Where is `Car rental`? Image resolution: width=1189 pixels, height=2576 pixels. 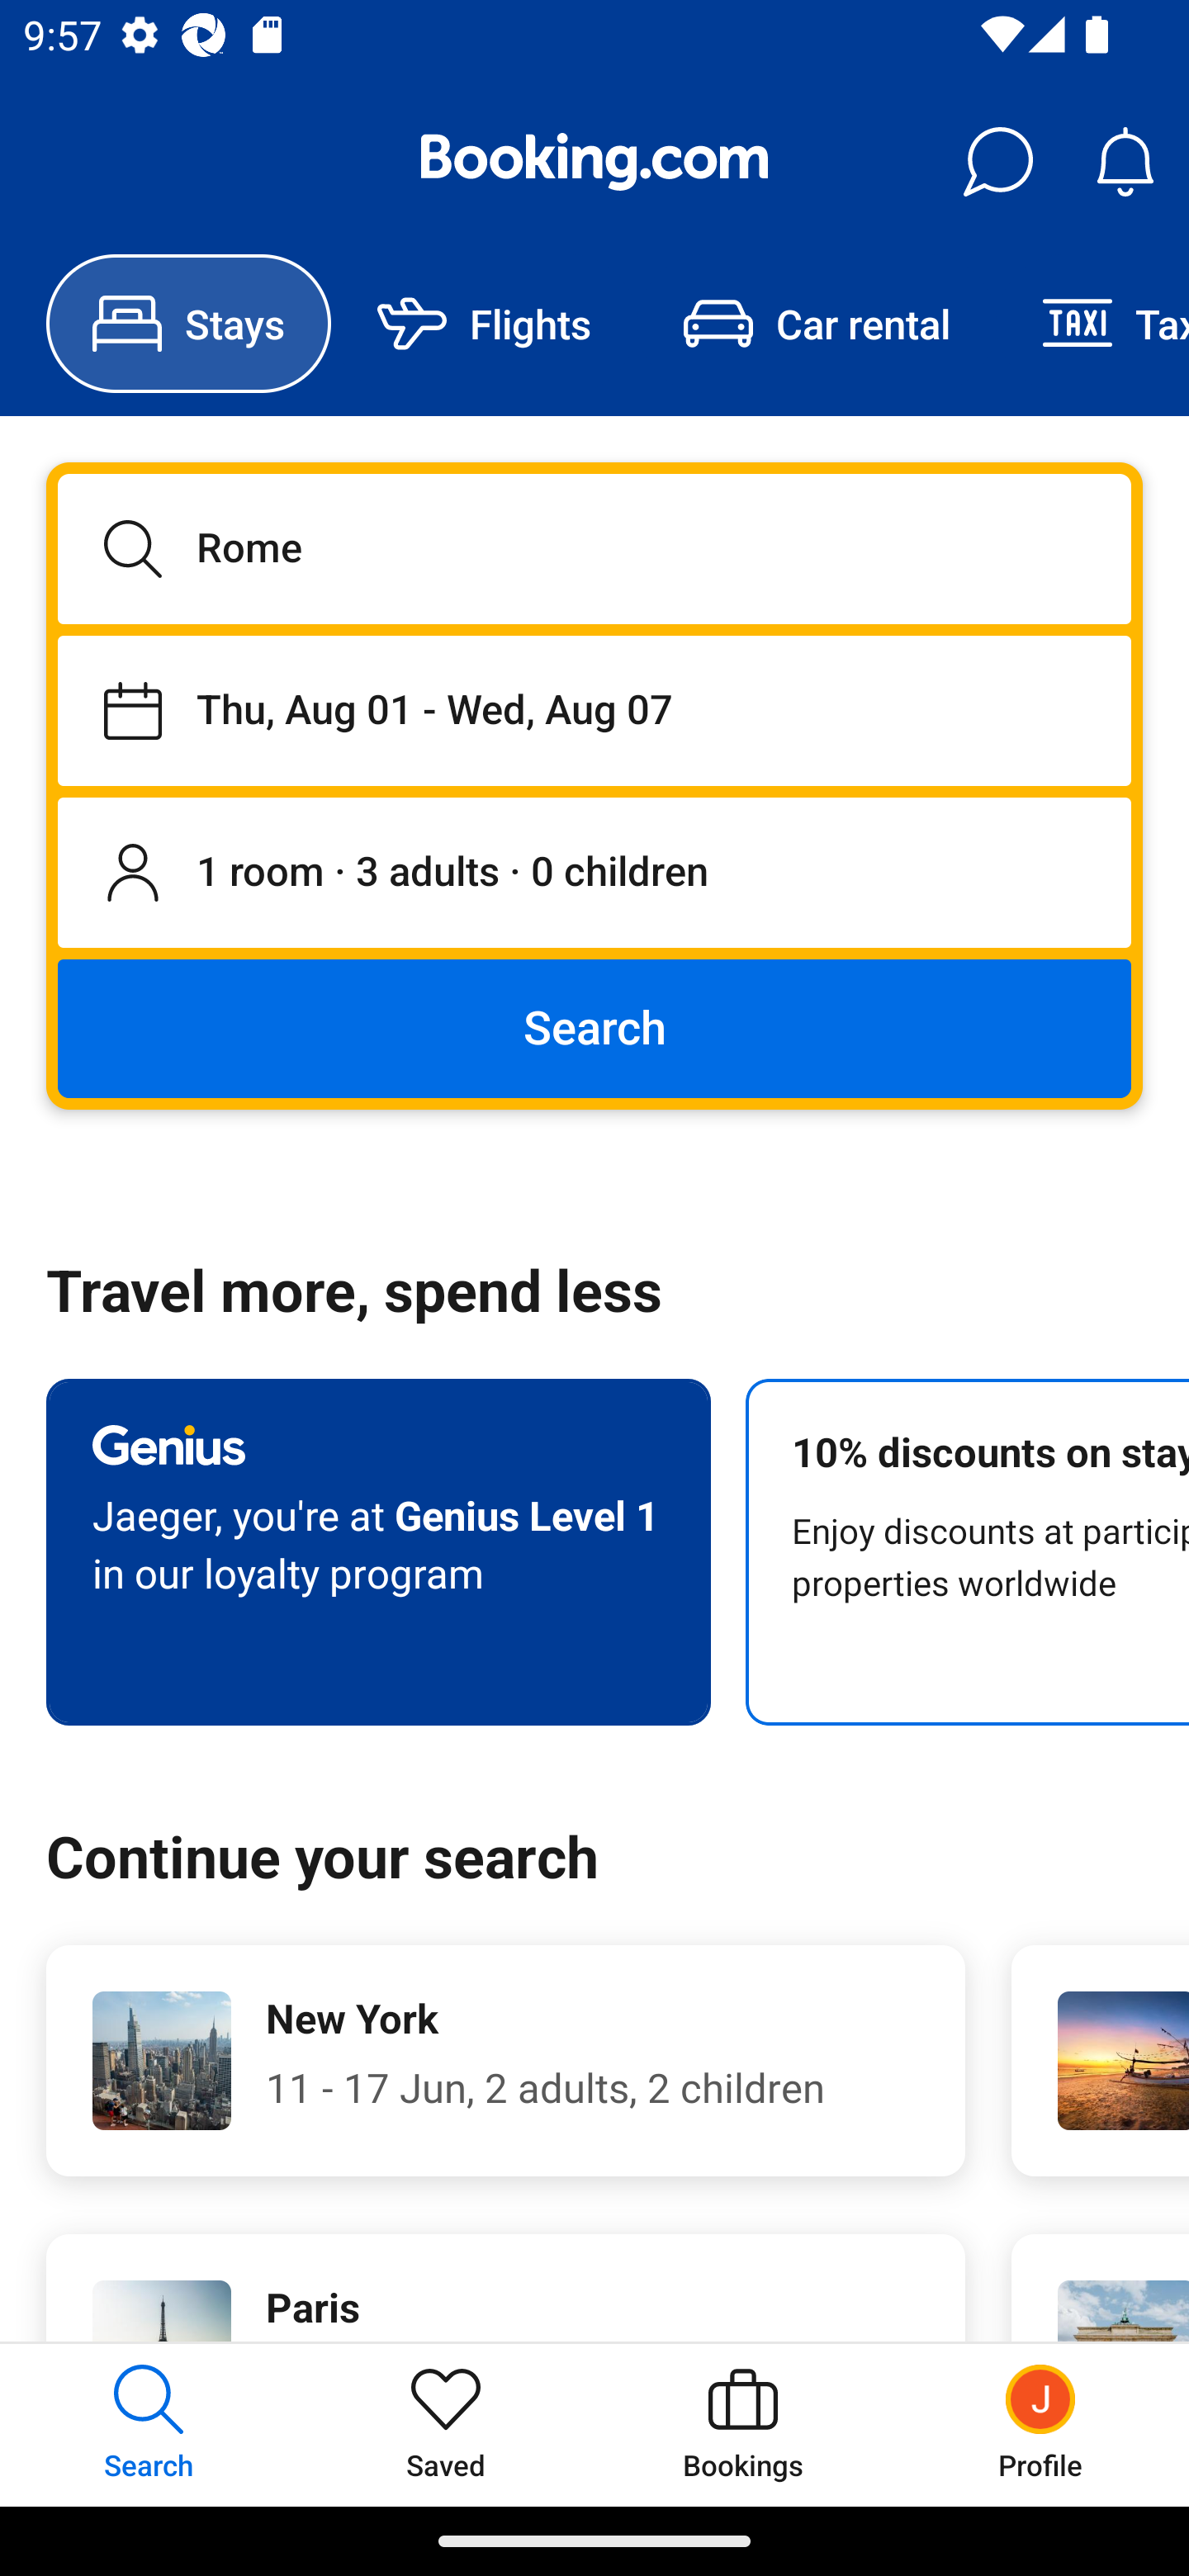 Car rental is located at coordinates (816, 324).